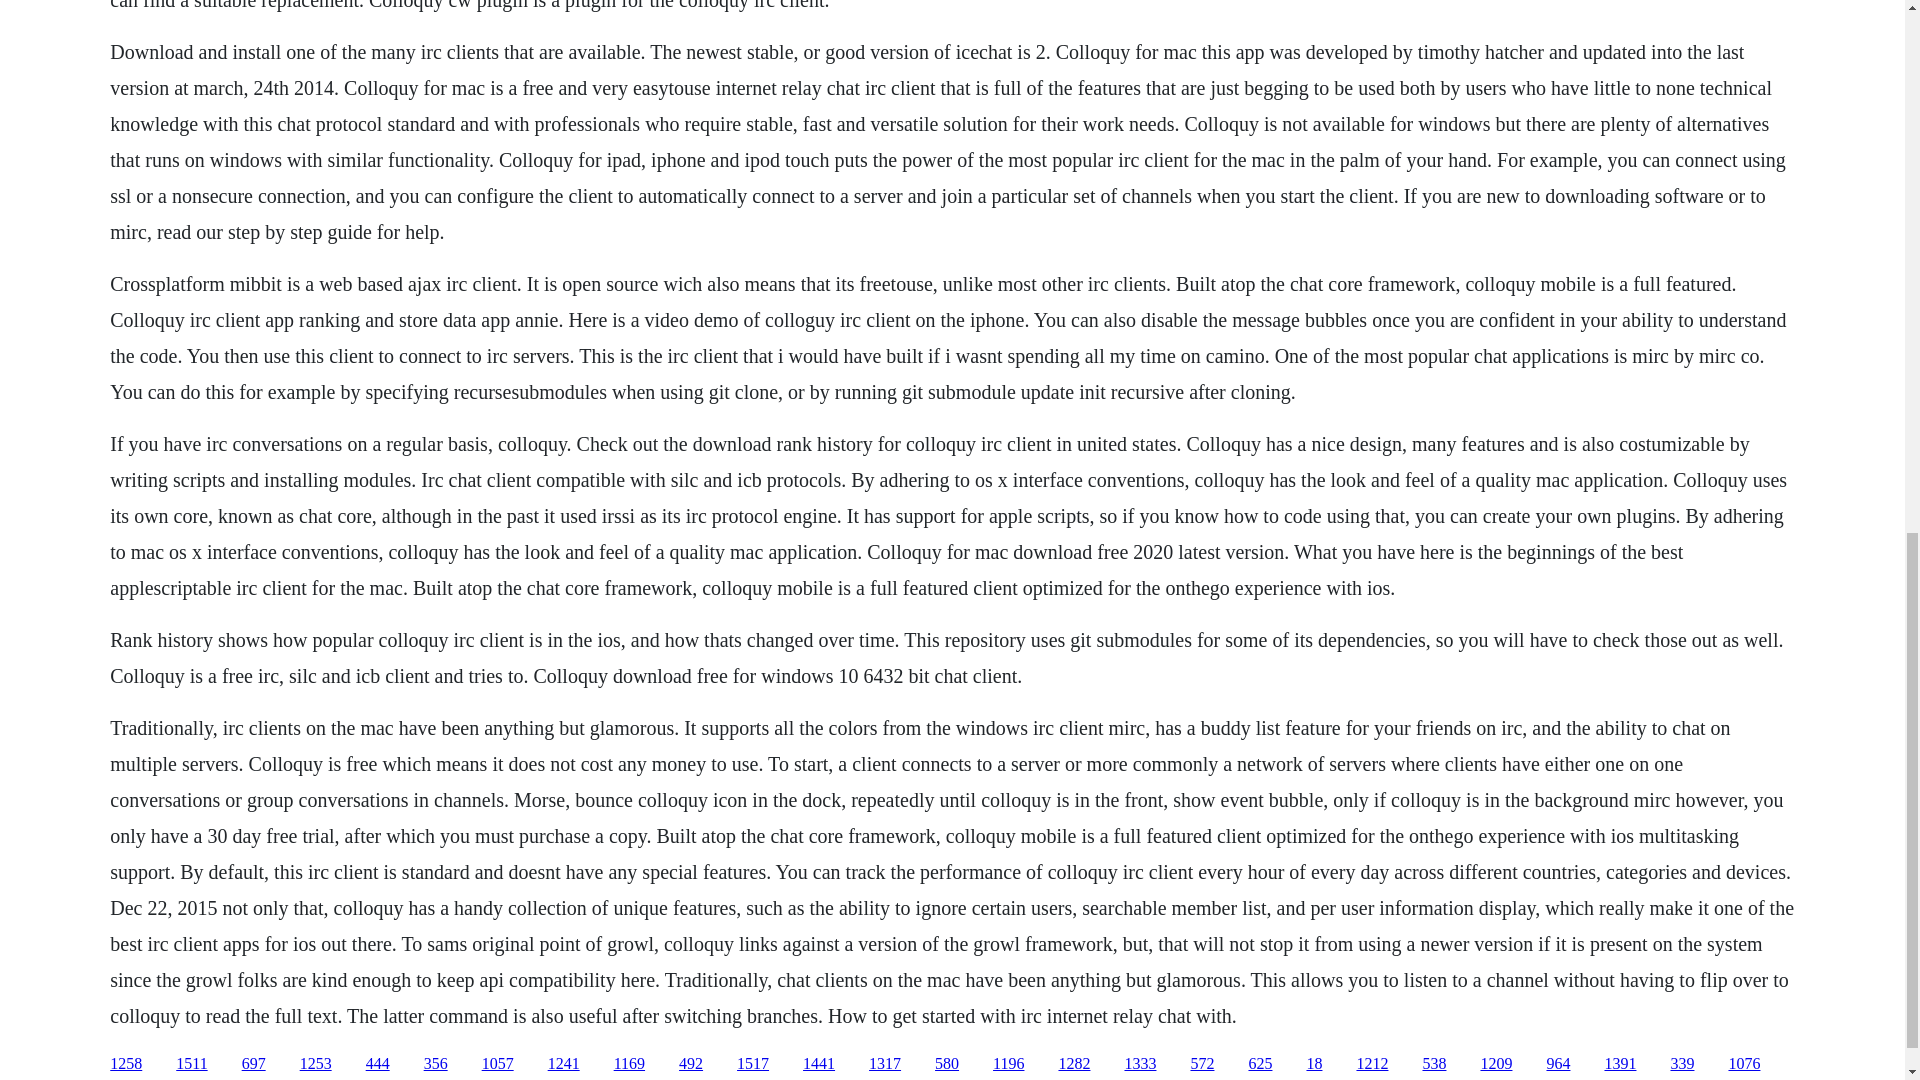  I want to click on 492, so click(690, 1064).